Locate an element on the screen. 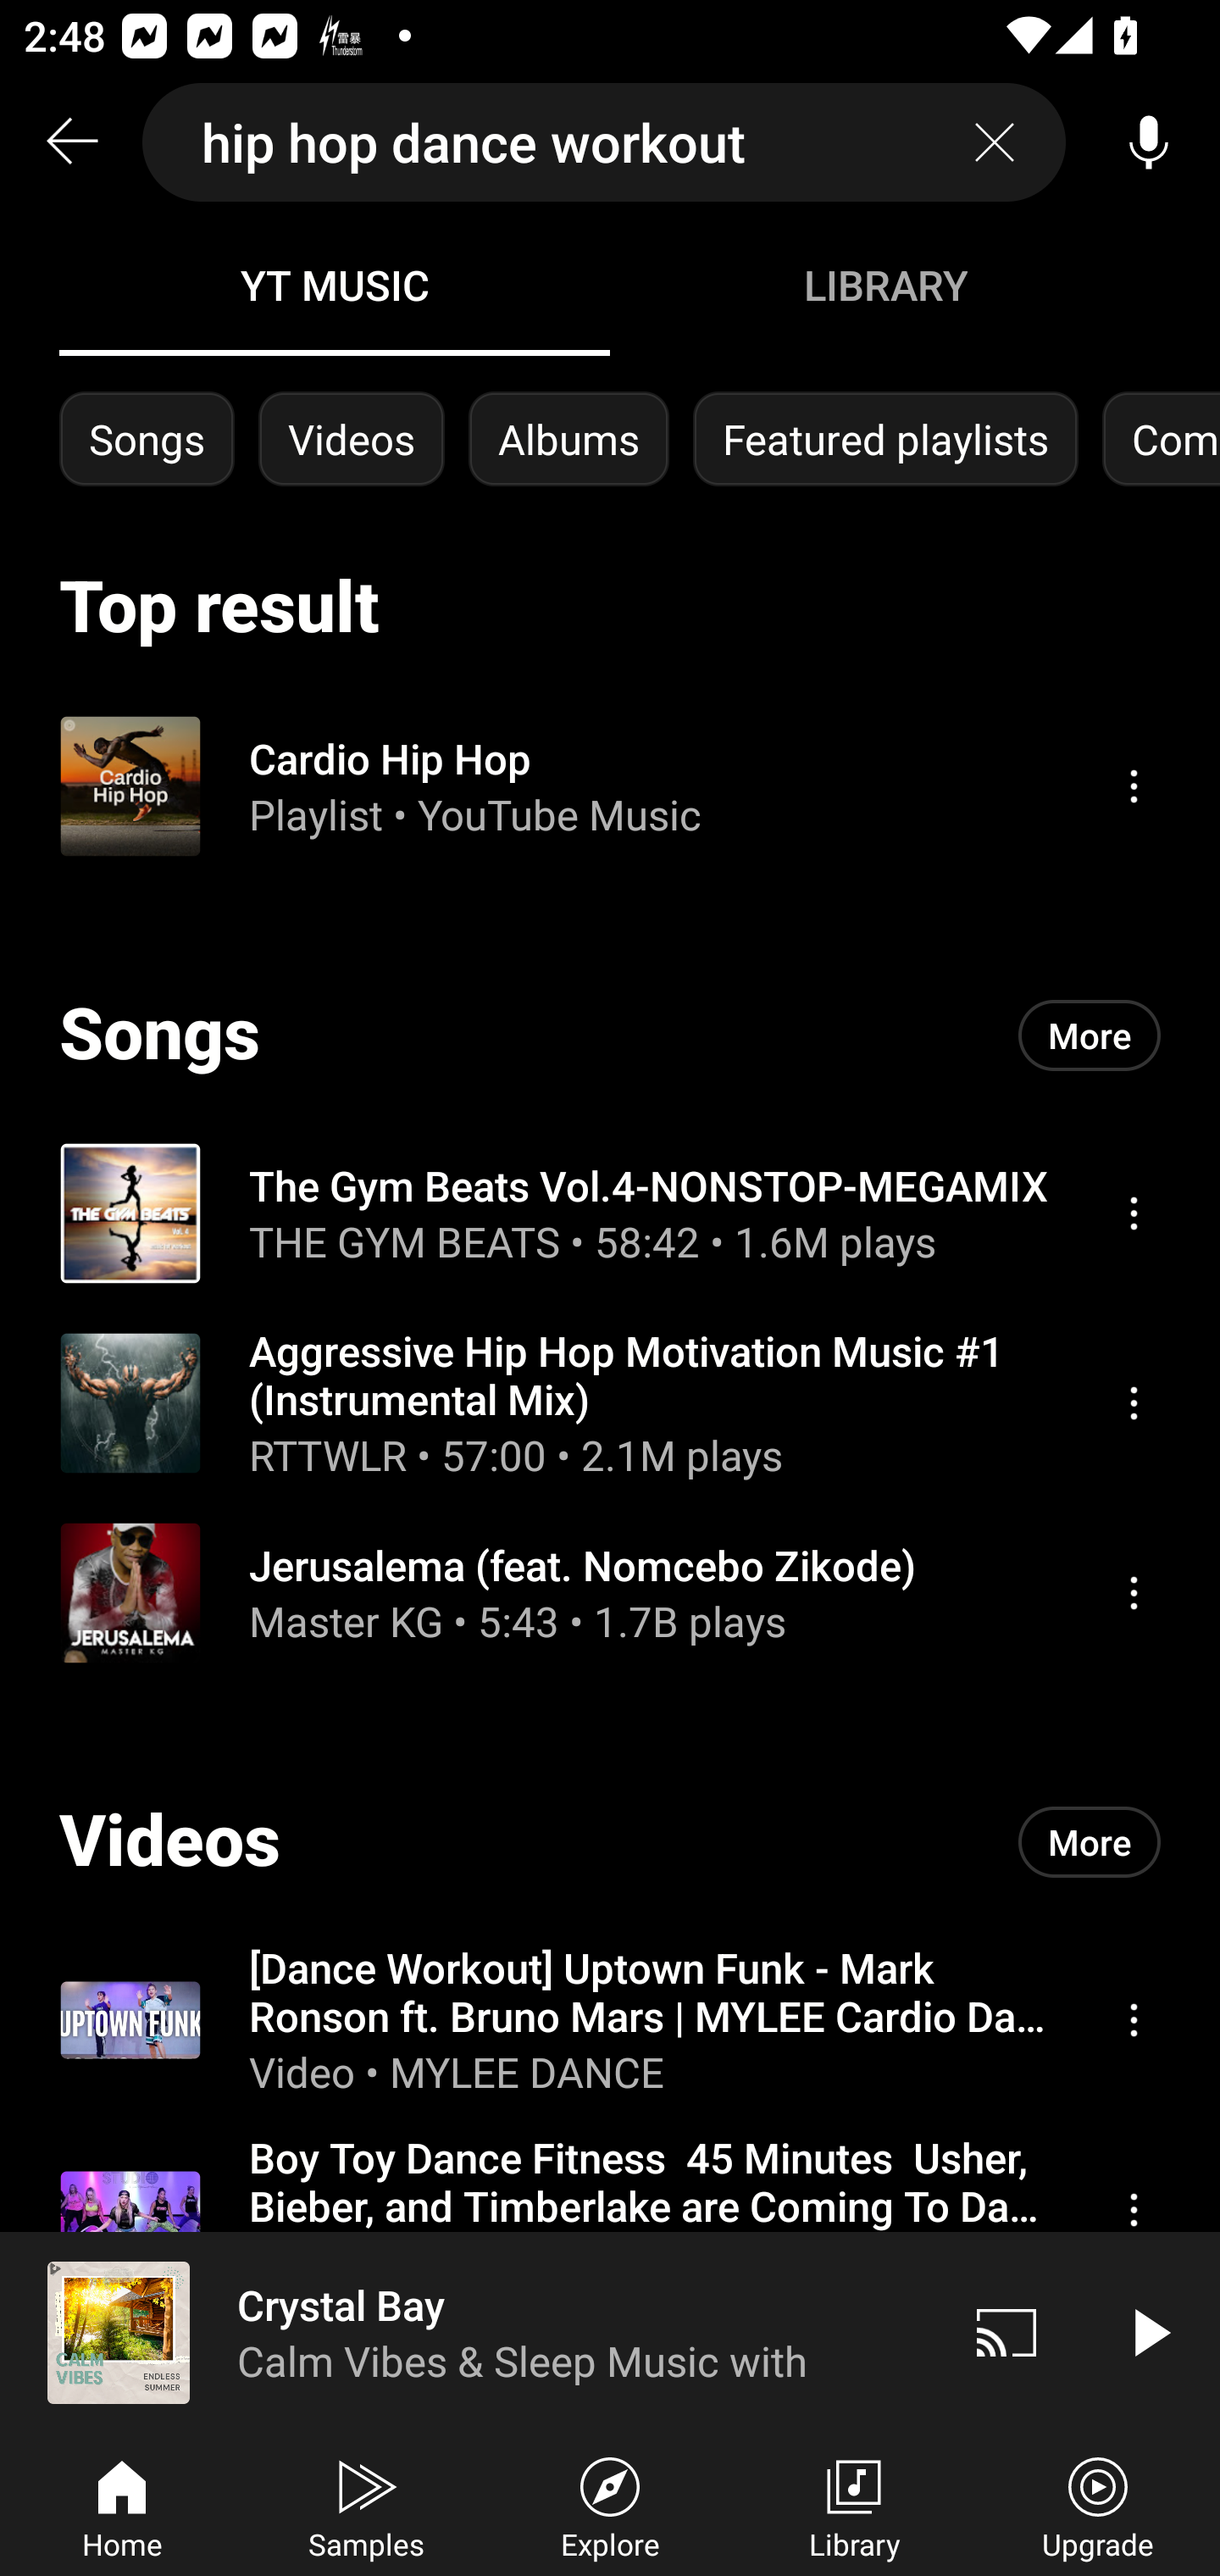  Videos More More is located at coordinates (610, 1841).